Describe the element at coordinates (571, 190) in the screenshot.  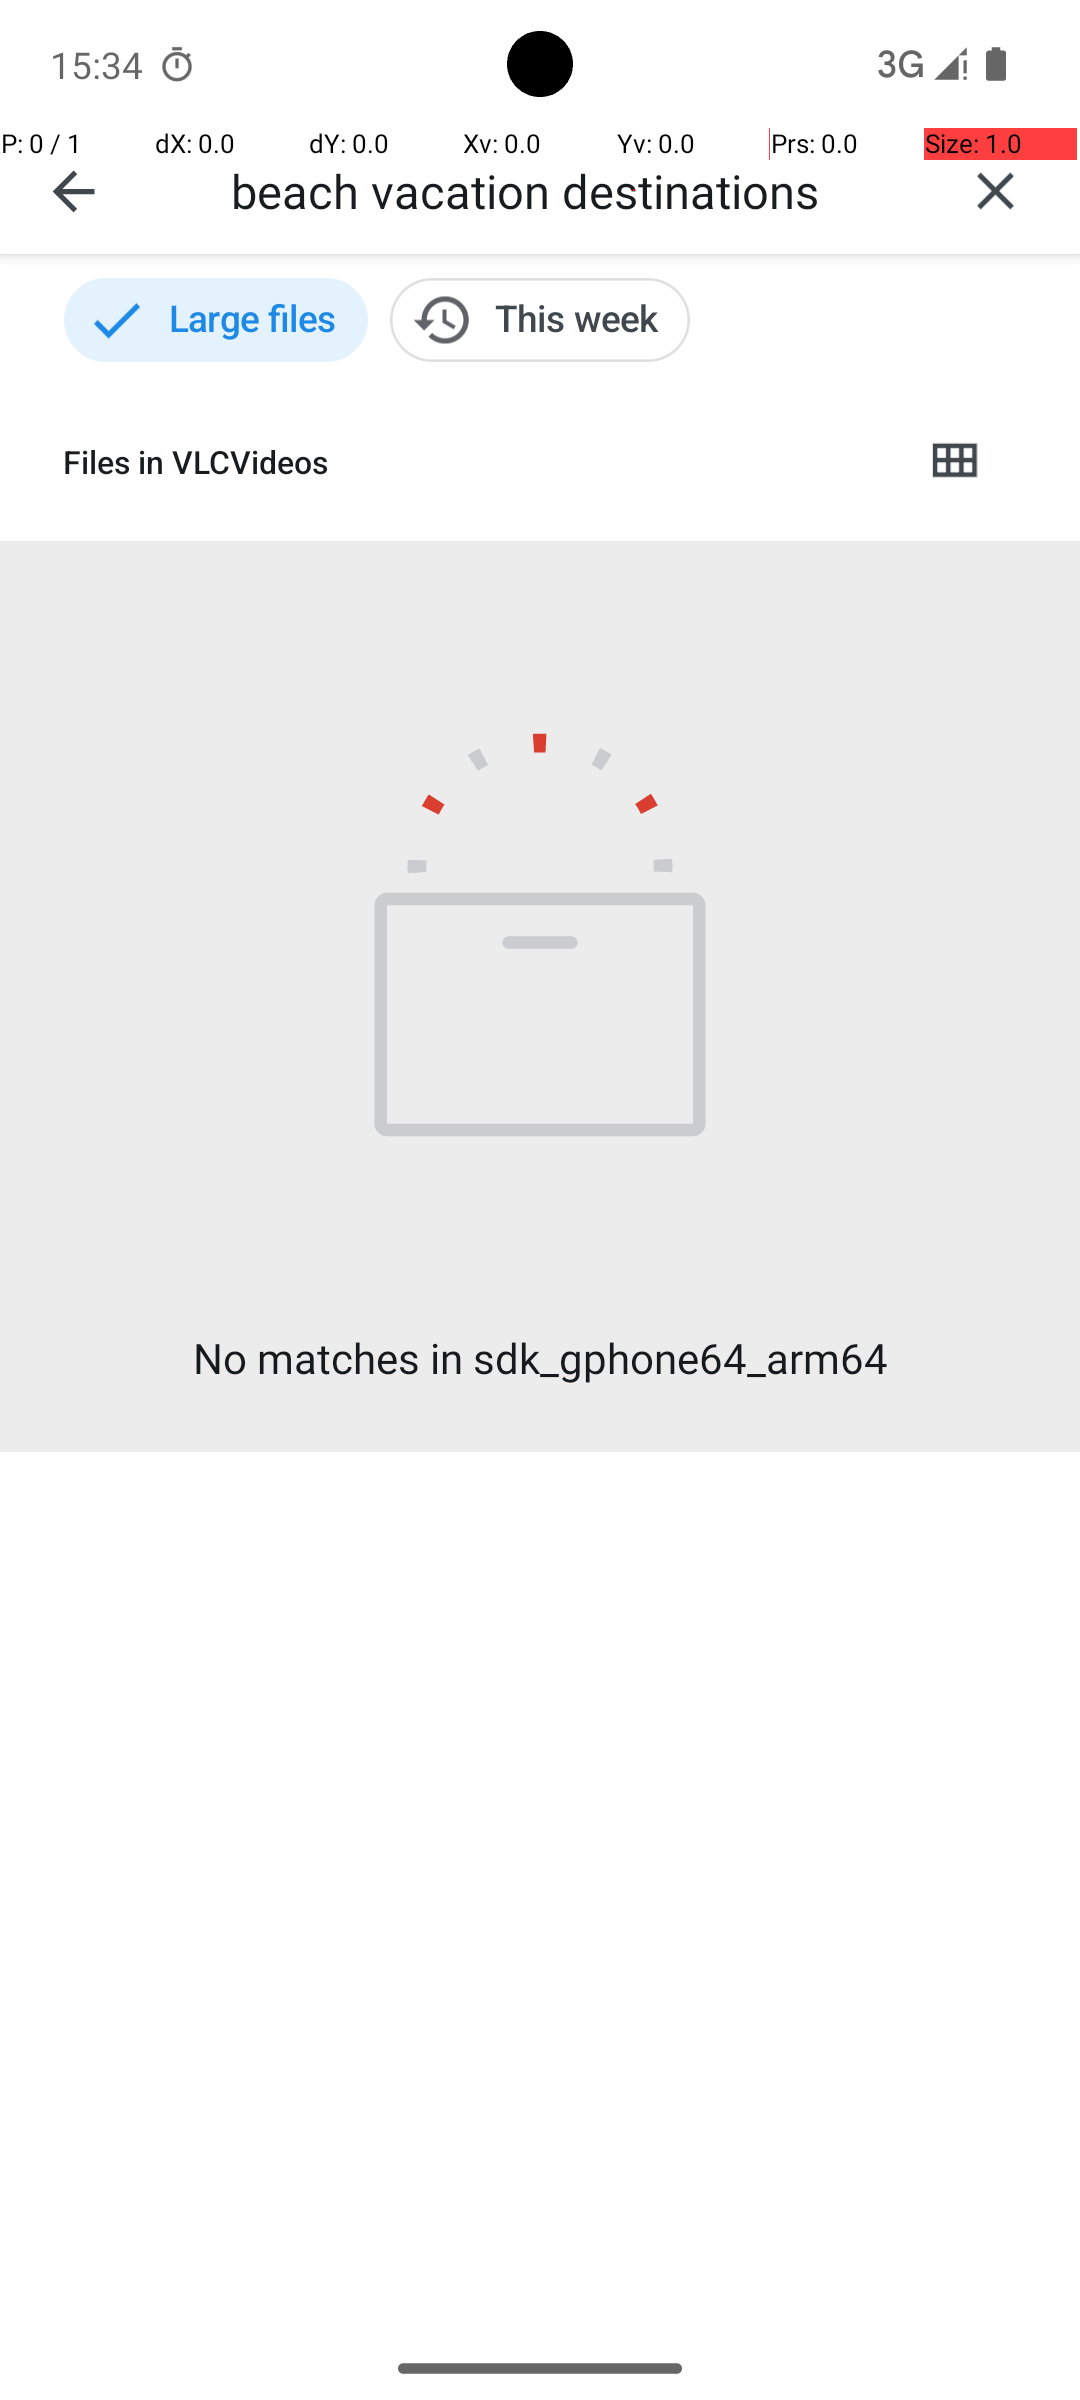
I see `beach vacation destinations` at that location.